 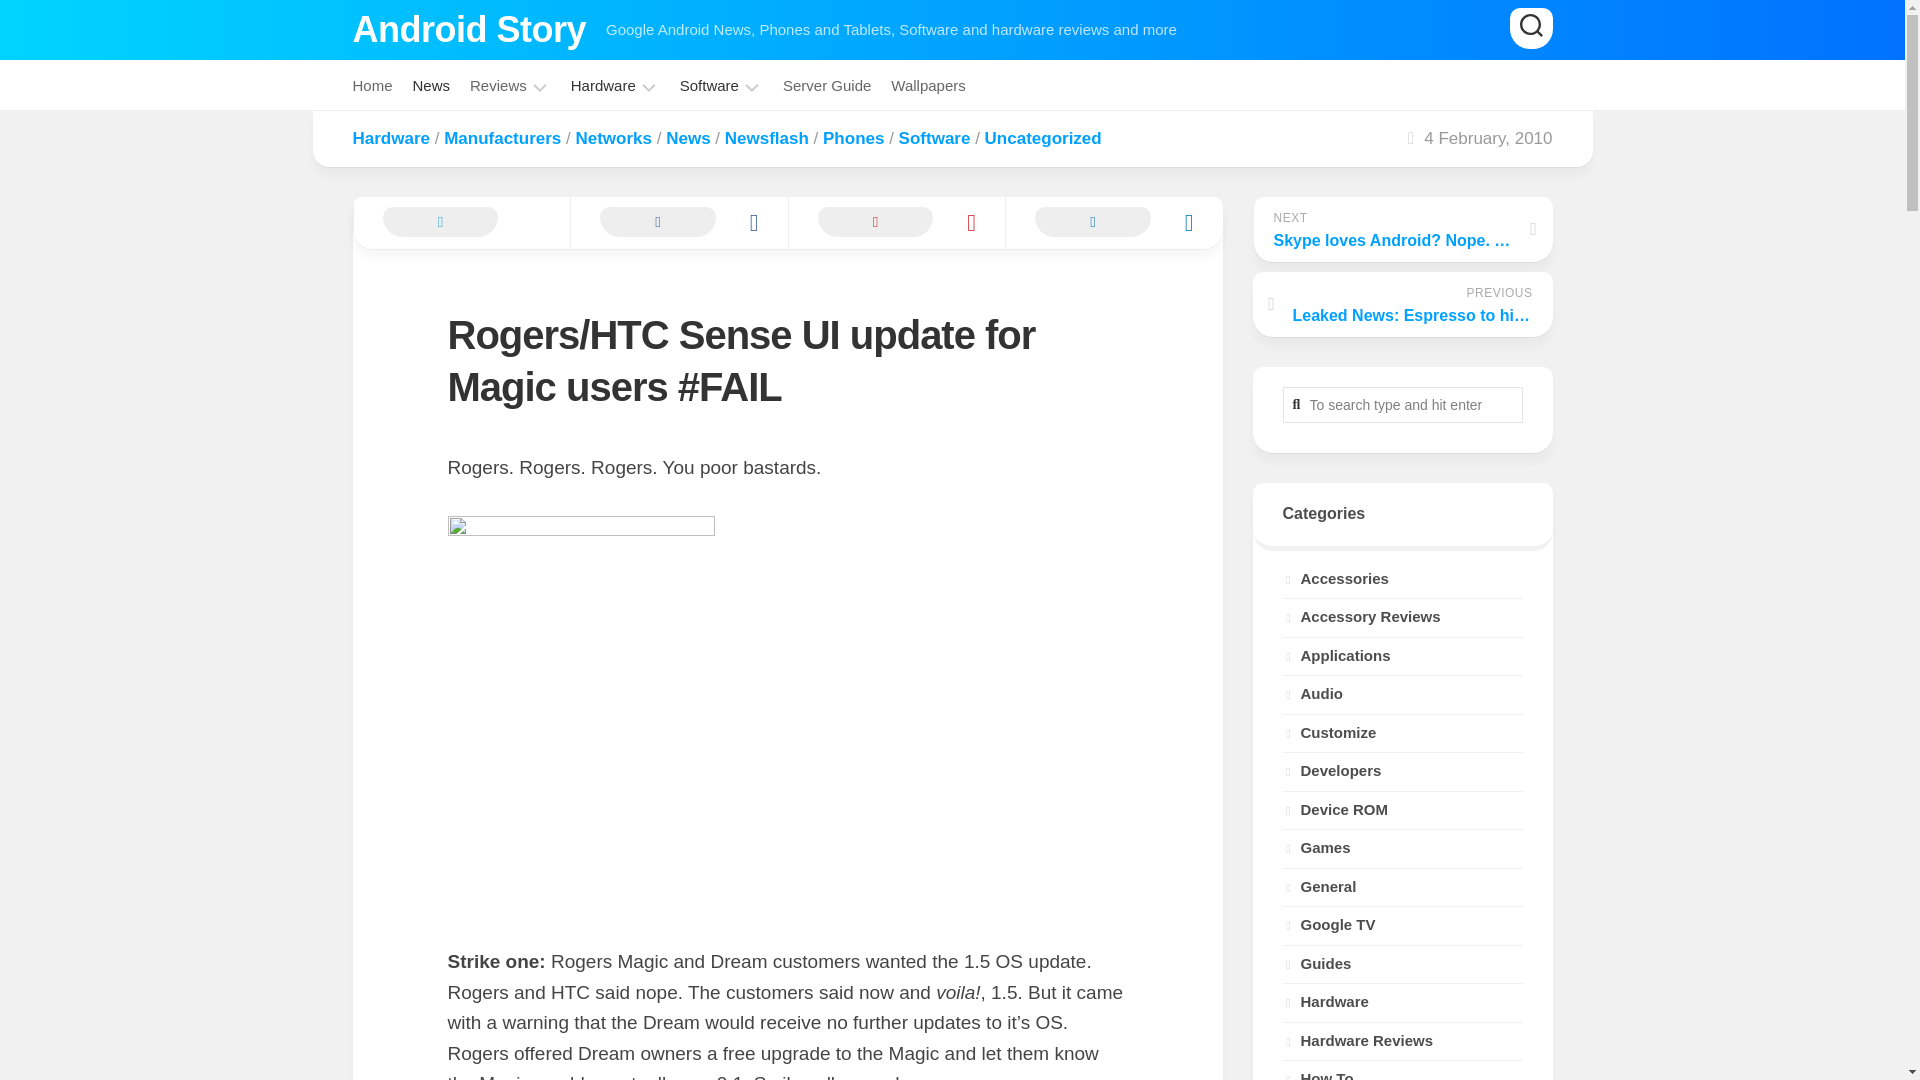 I want to click on Software, so click(x=709, y=86).